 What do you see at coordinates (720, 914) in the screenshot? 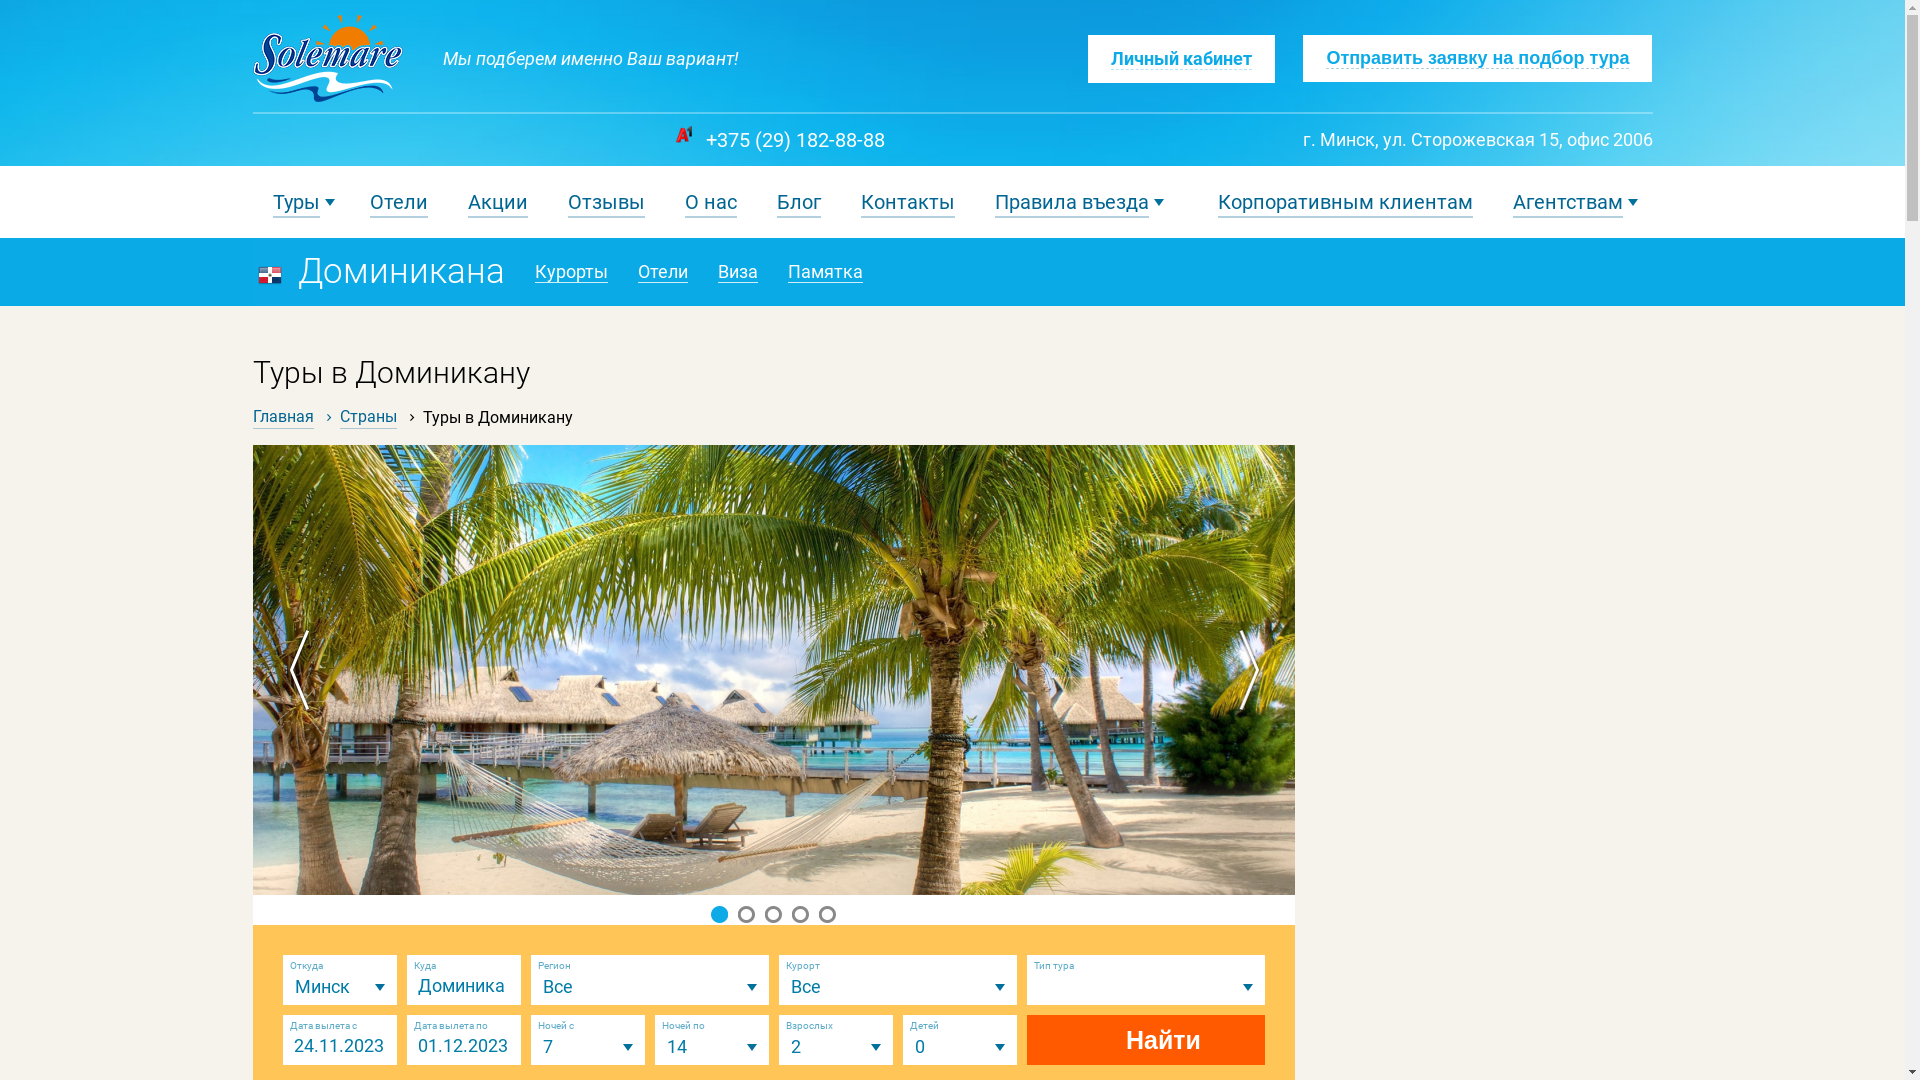
I see `1` at bounding box center [720, 914].